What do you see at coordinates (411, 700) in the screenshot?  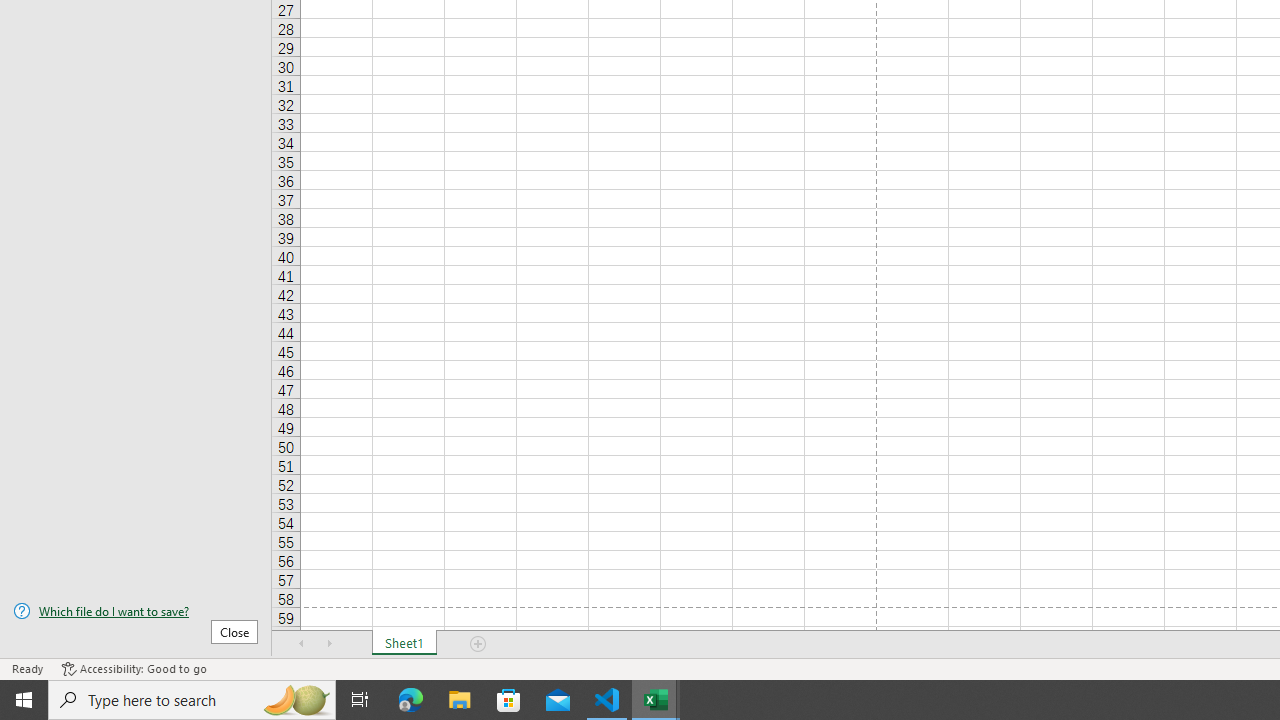 I see `Microsoft Edge` at bounding box center [411, 700].